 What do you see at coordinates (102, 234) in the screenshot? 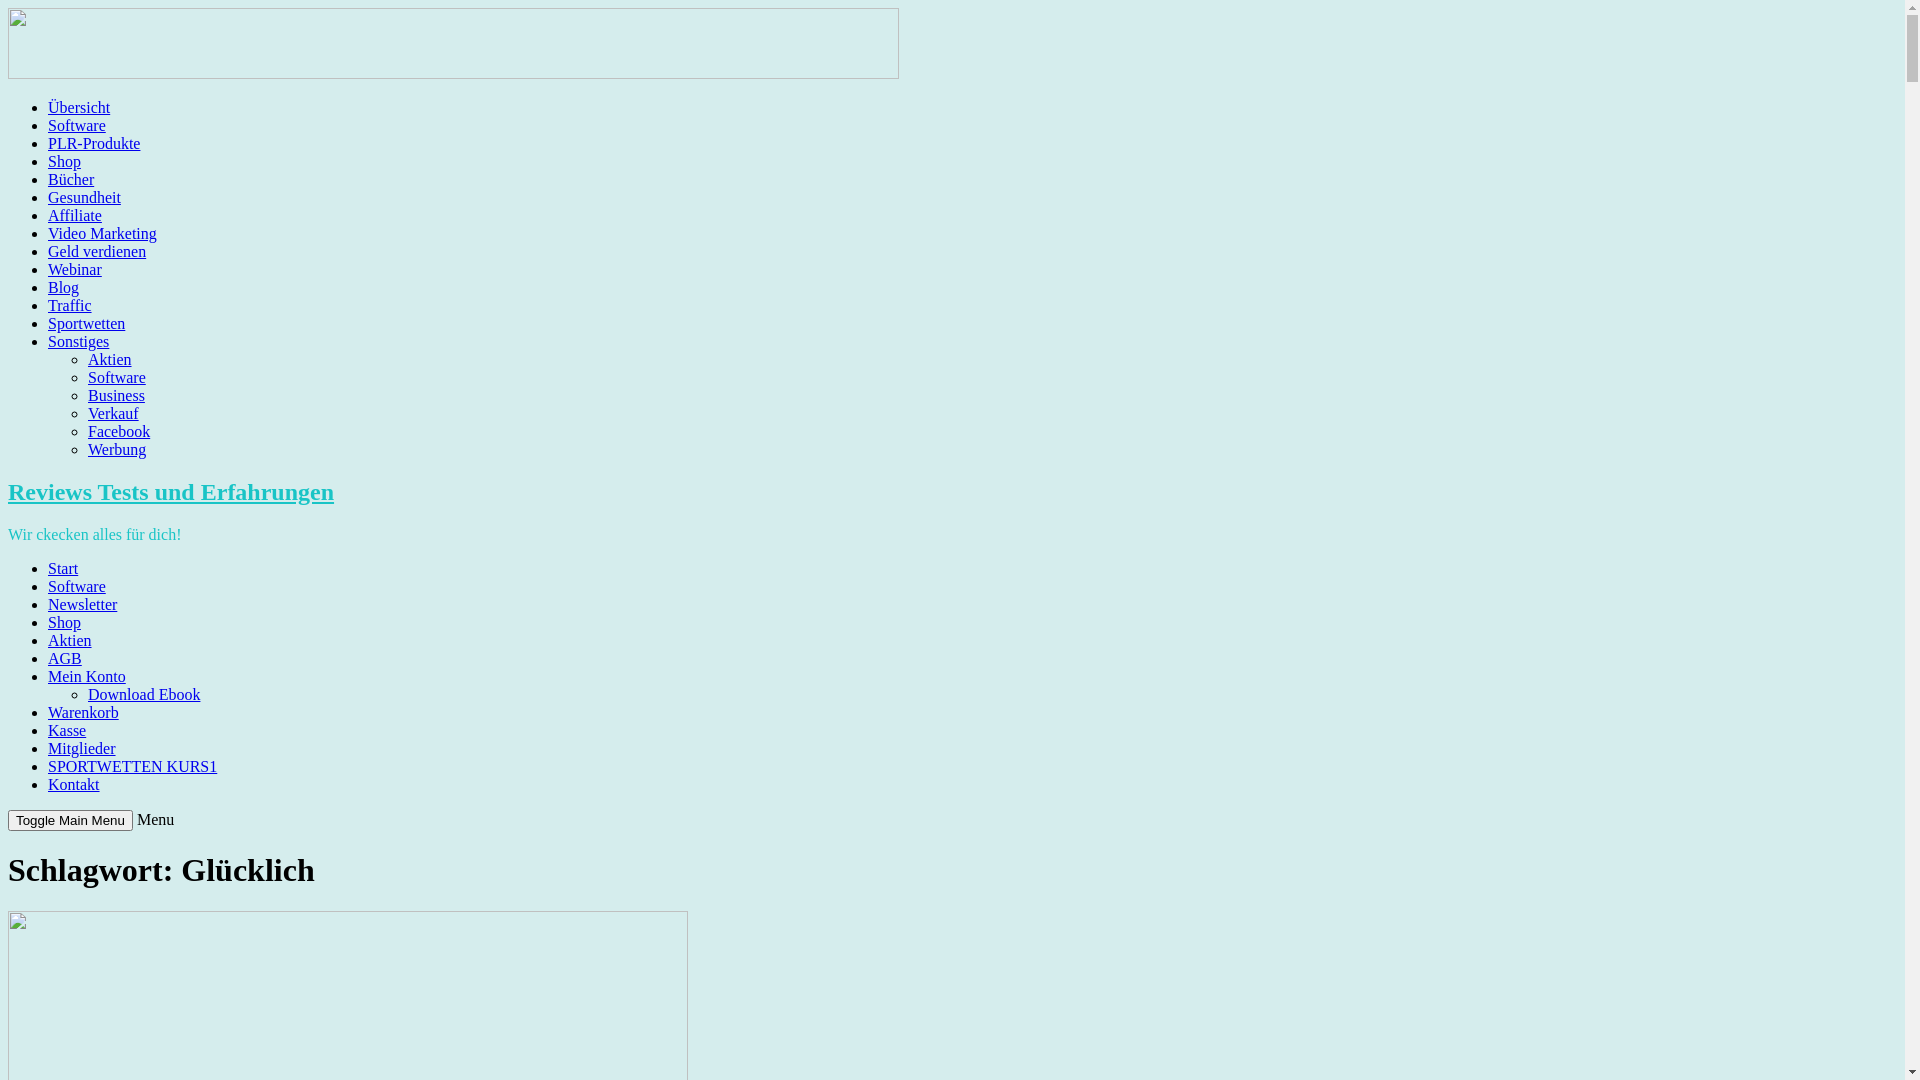
I see `Video Marketing` at bounding box center [102, 234].